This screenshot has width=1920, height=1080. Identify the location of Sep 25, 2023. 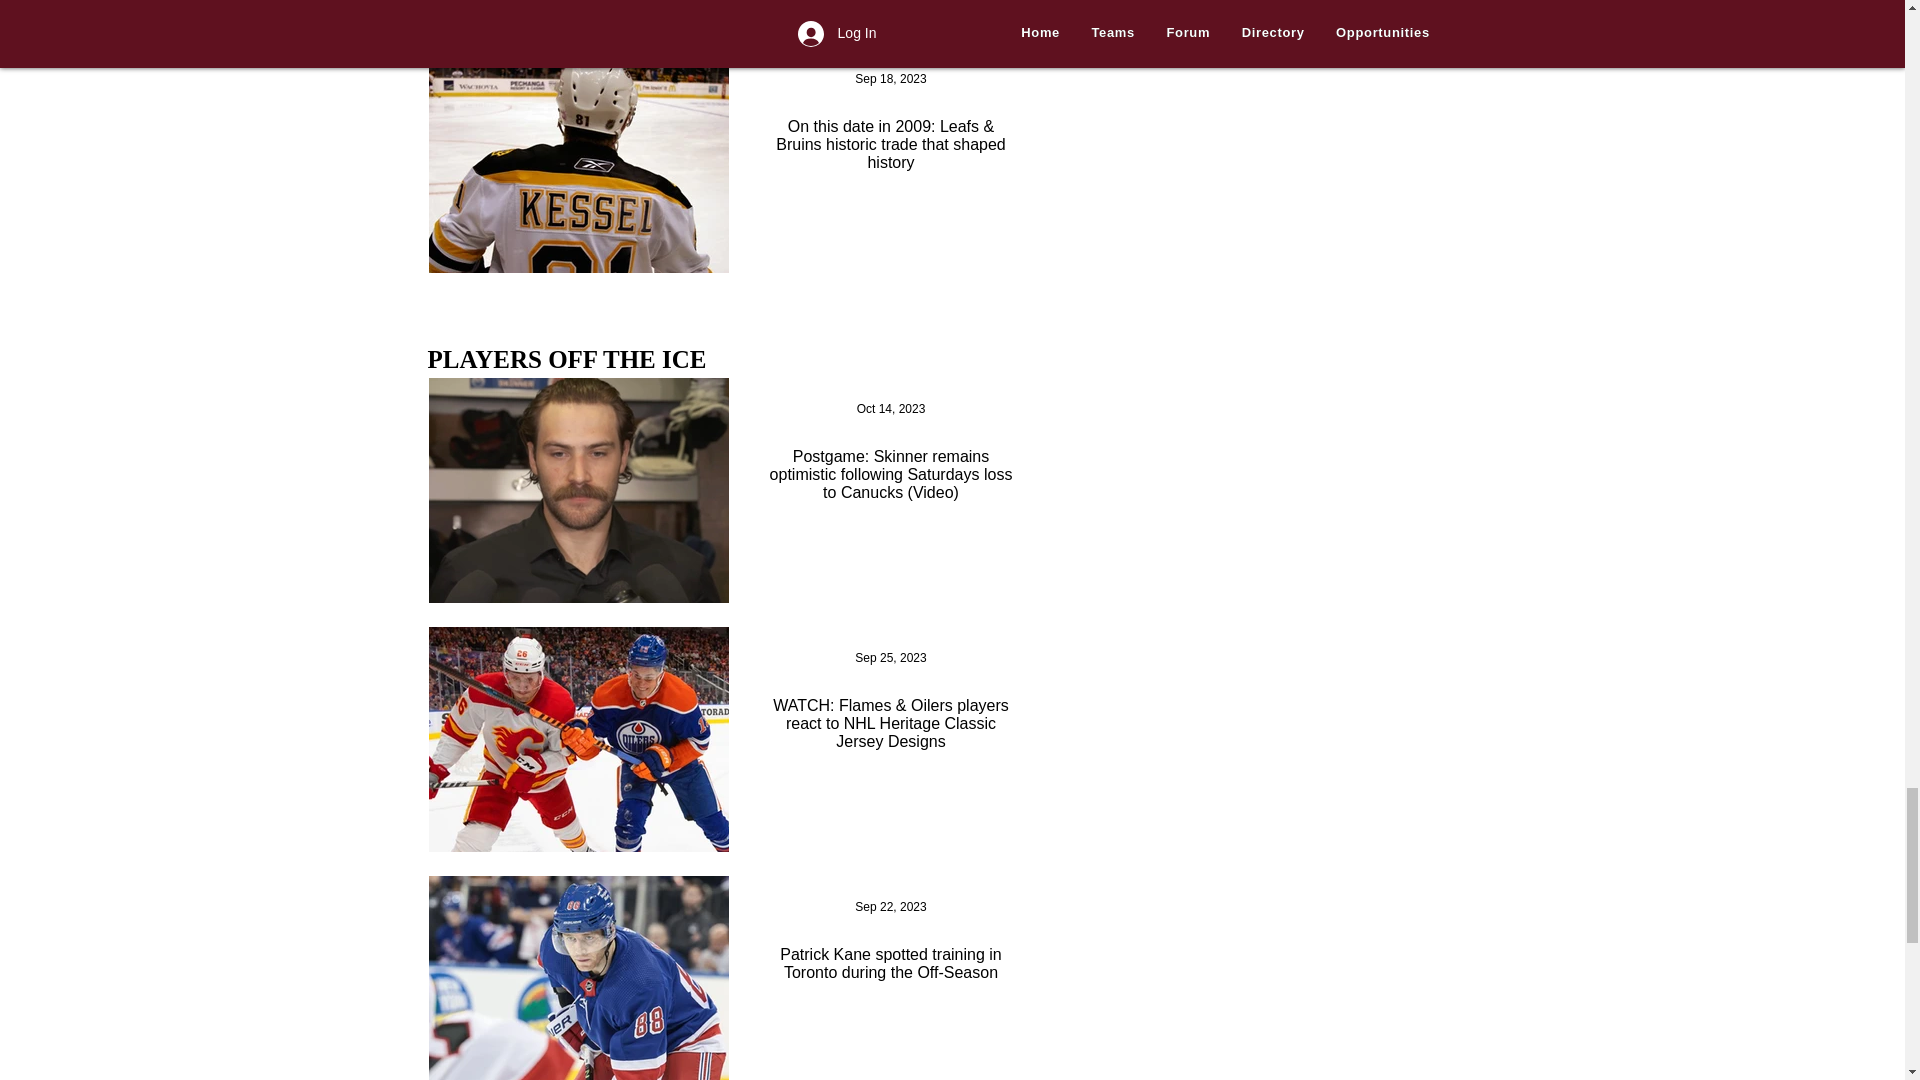
(890, 658).